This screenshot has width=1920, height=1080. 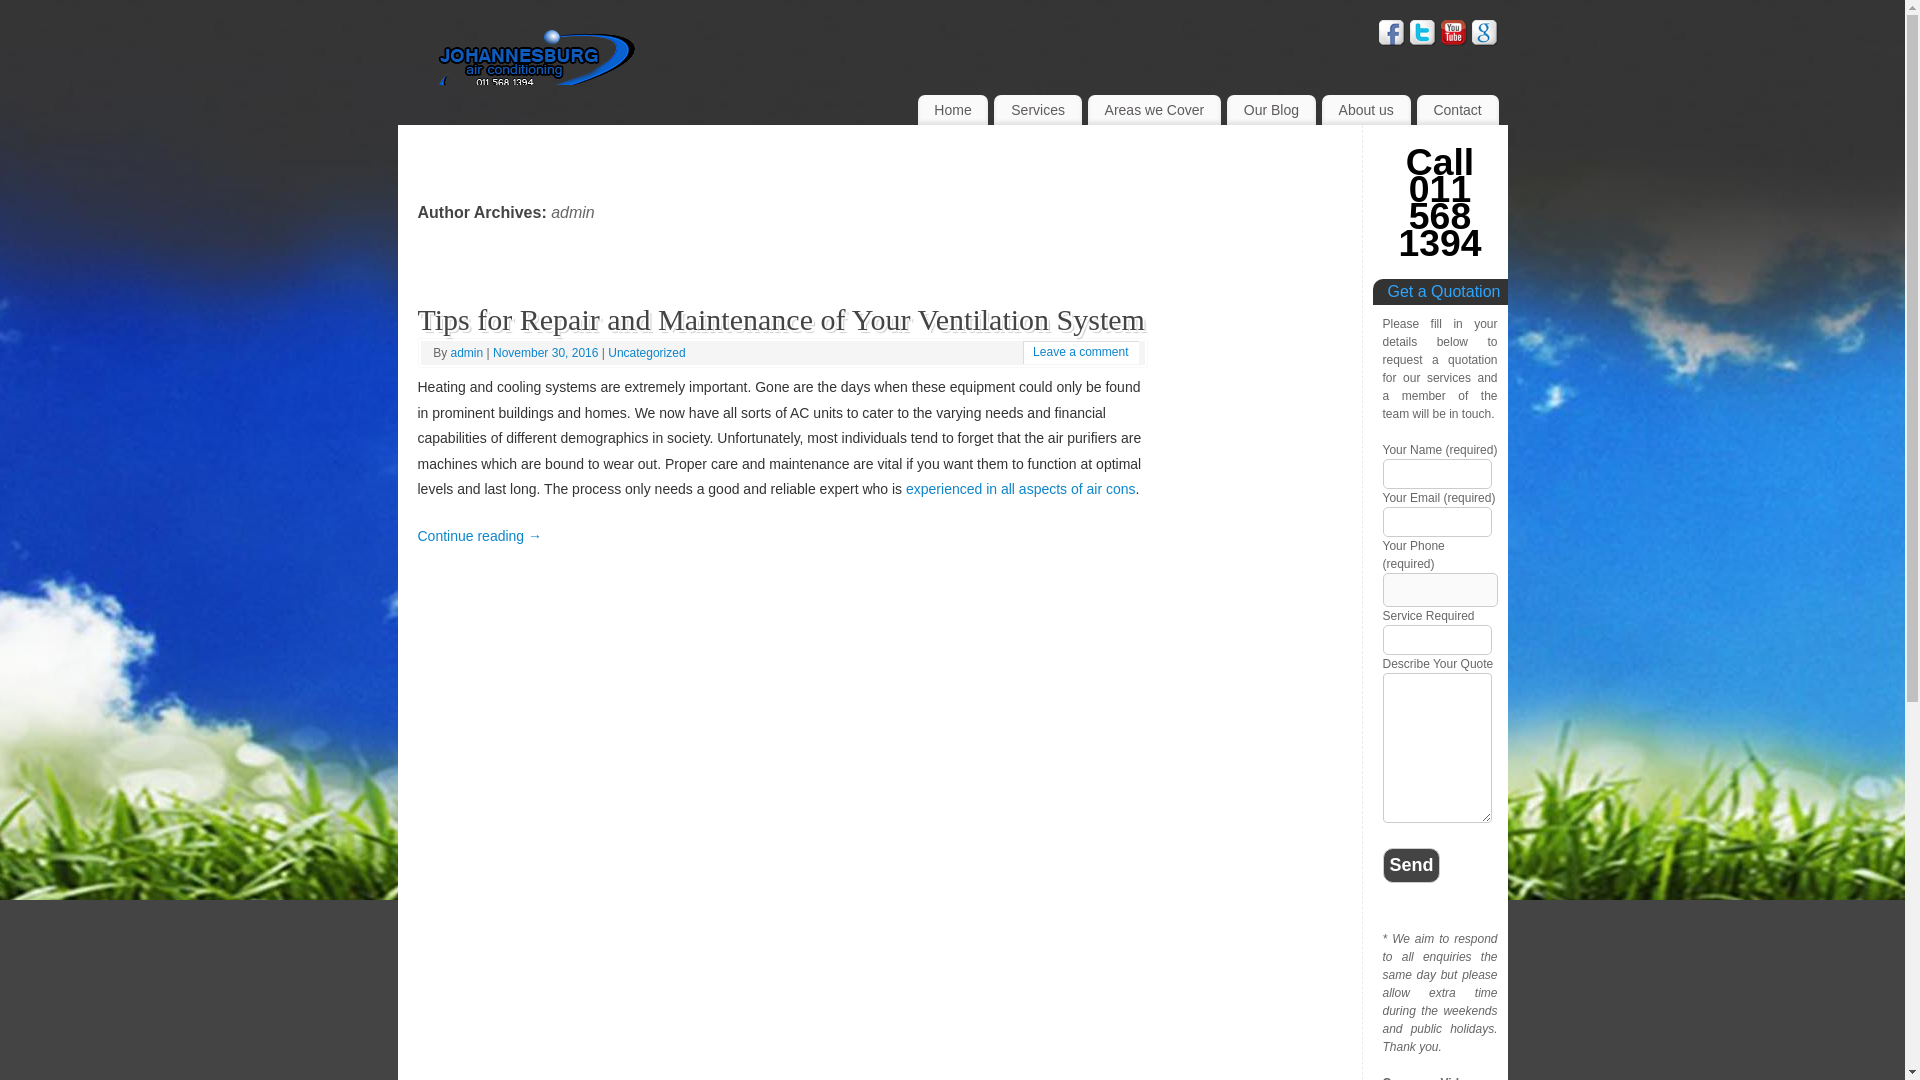 I want to click on Uncategorized, so click(x=646, y=352).